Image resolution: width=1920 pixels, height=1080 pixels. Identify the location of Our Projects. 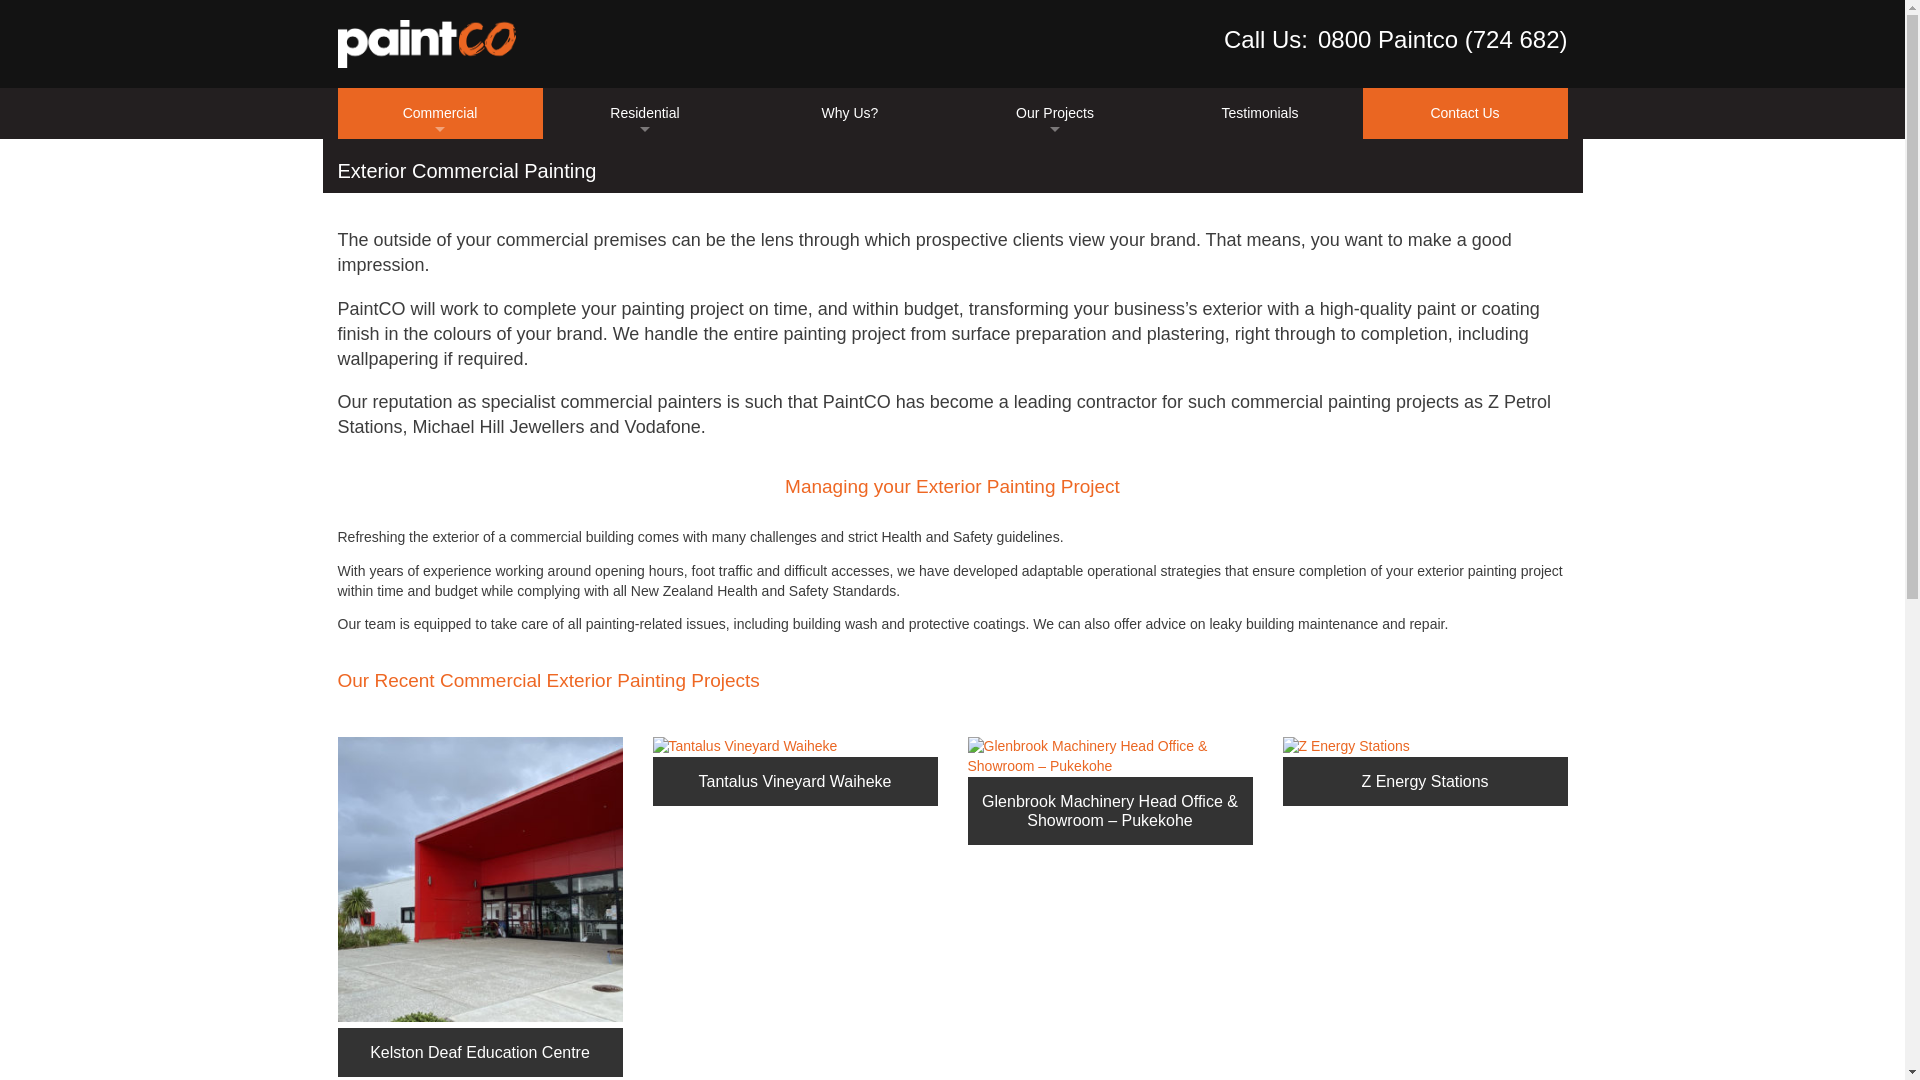
(1054, 114).